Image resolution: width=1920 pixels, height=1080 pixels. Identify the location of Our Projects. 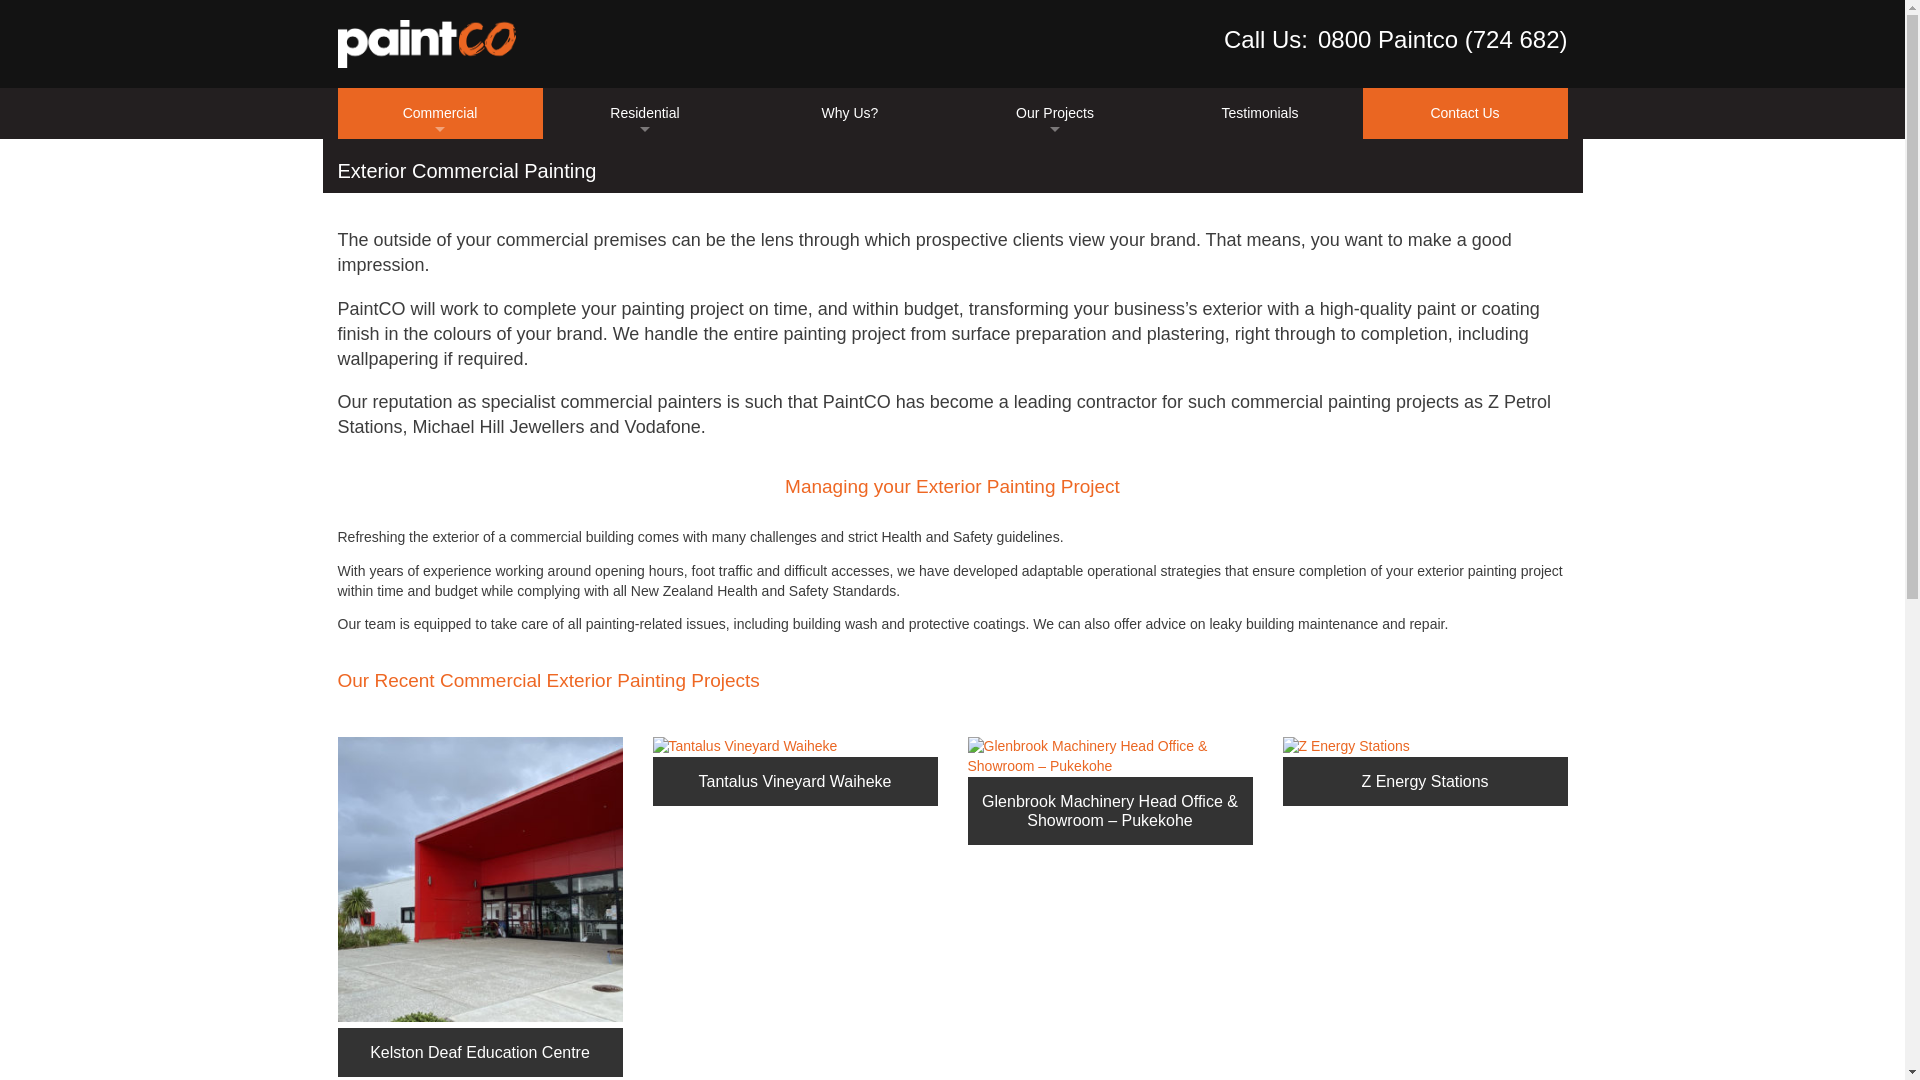
(1054, 114).